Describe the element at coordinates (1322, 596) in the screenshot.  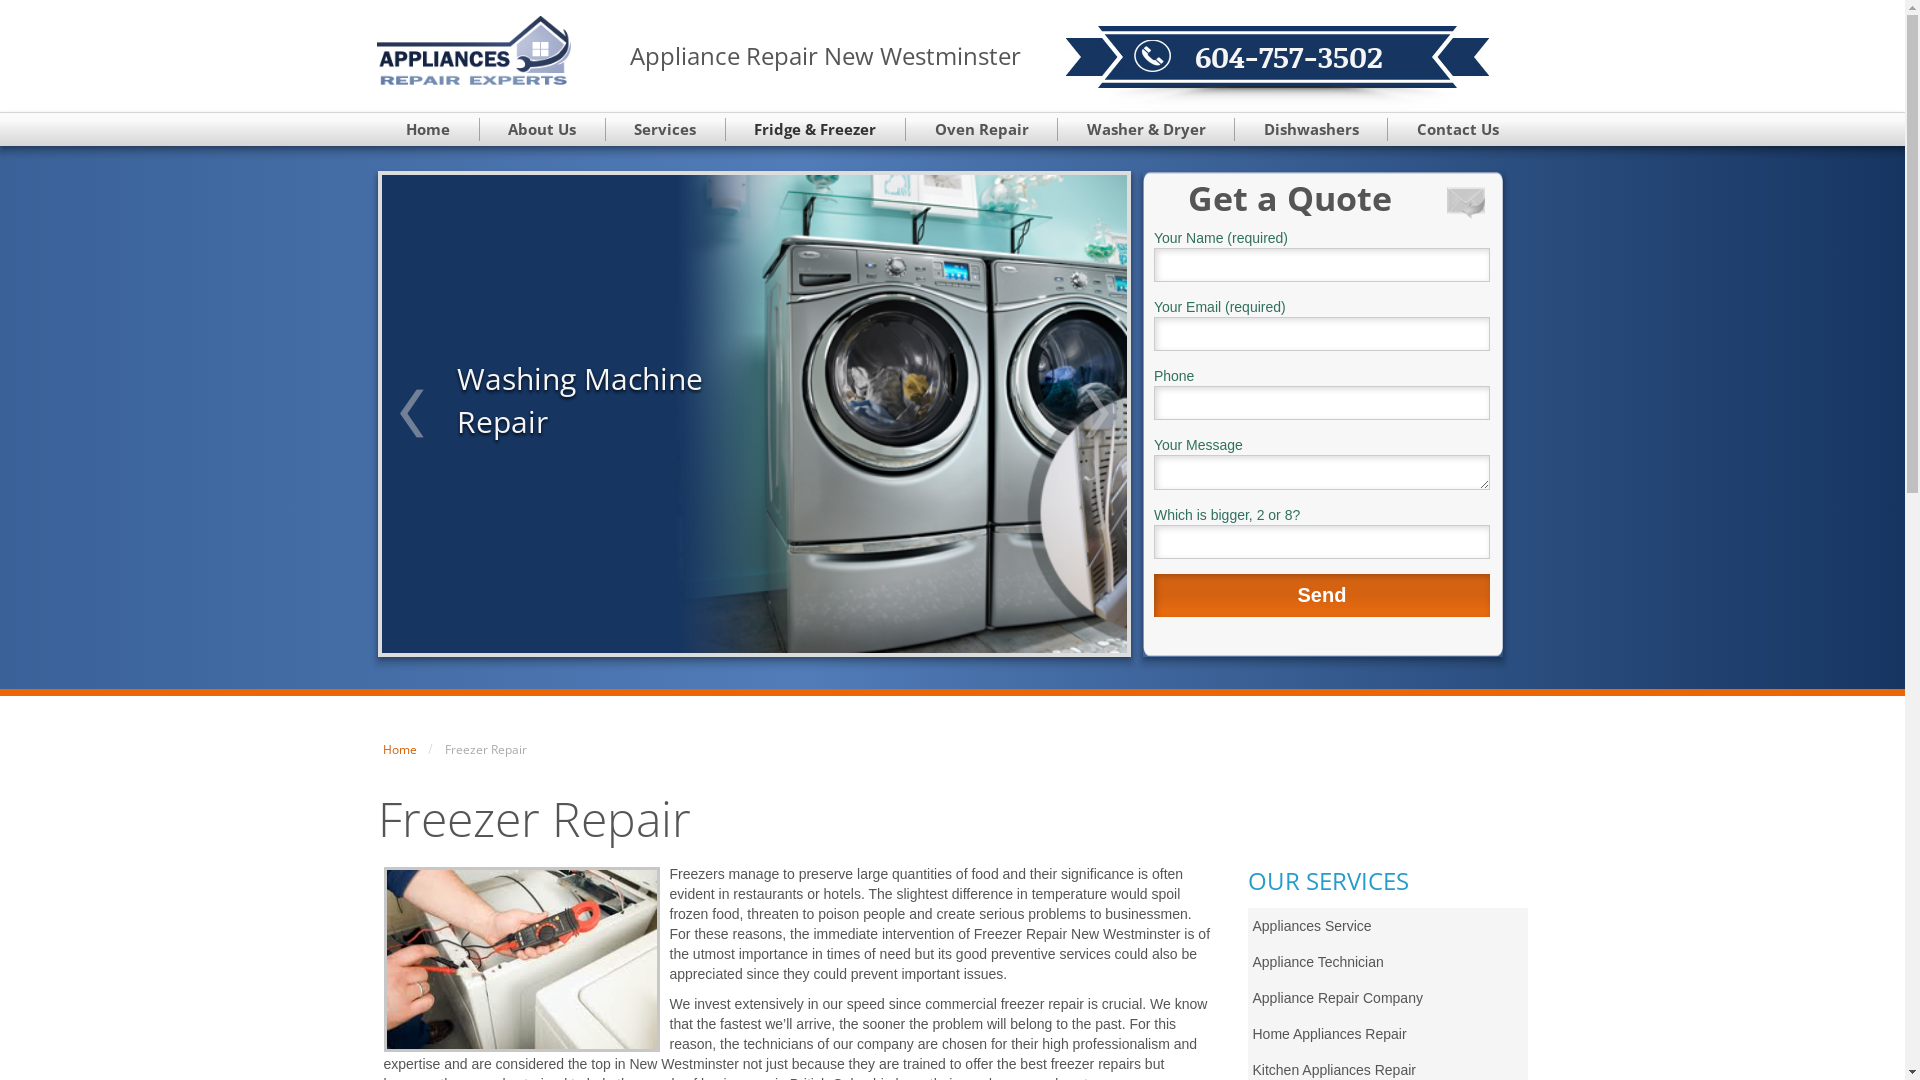
I see `Send` at that location.